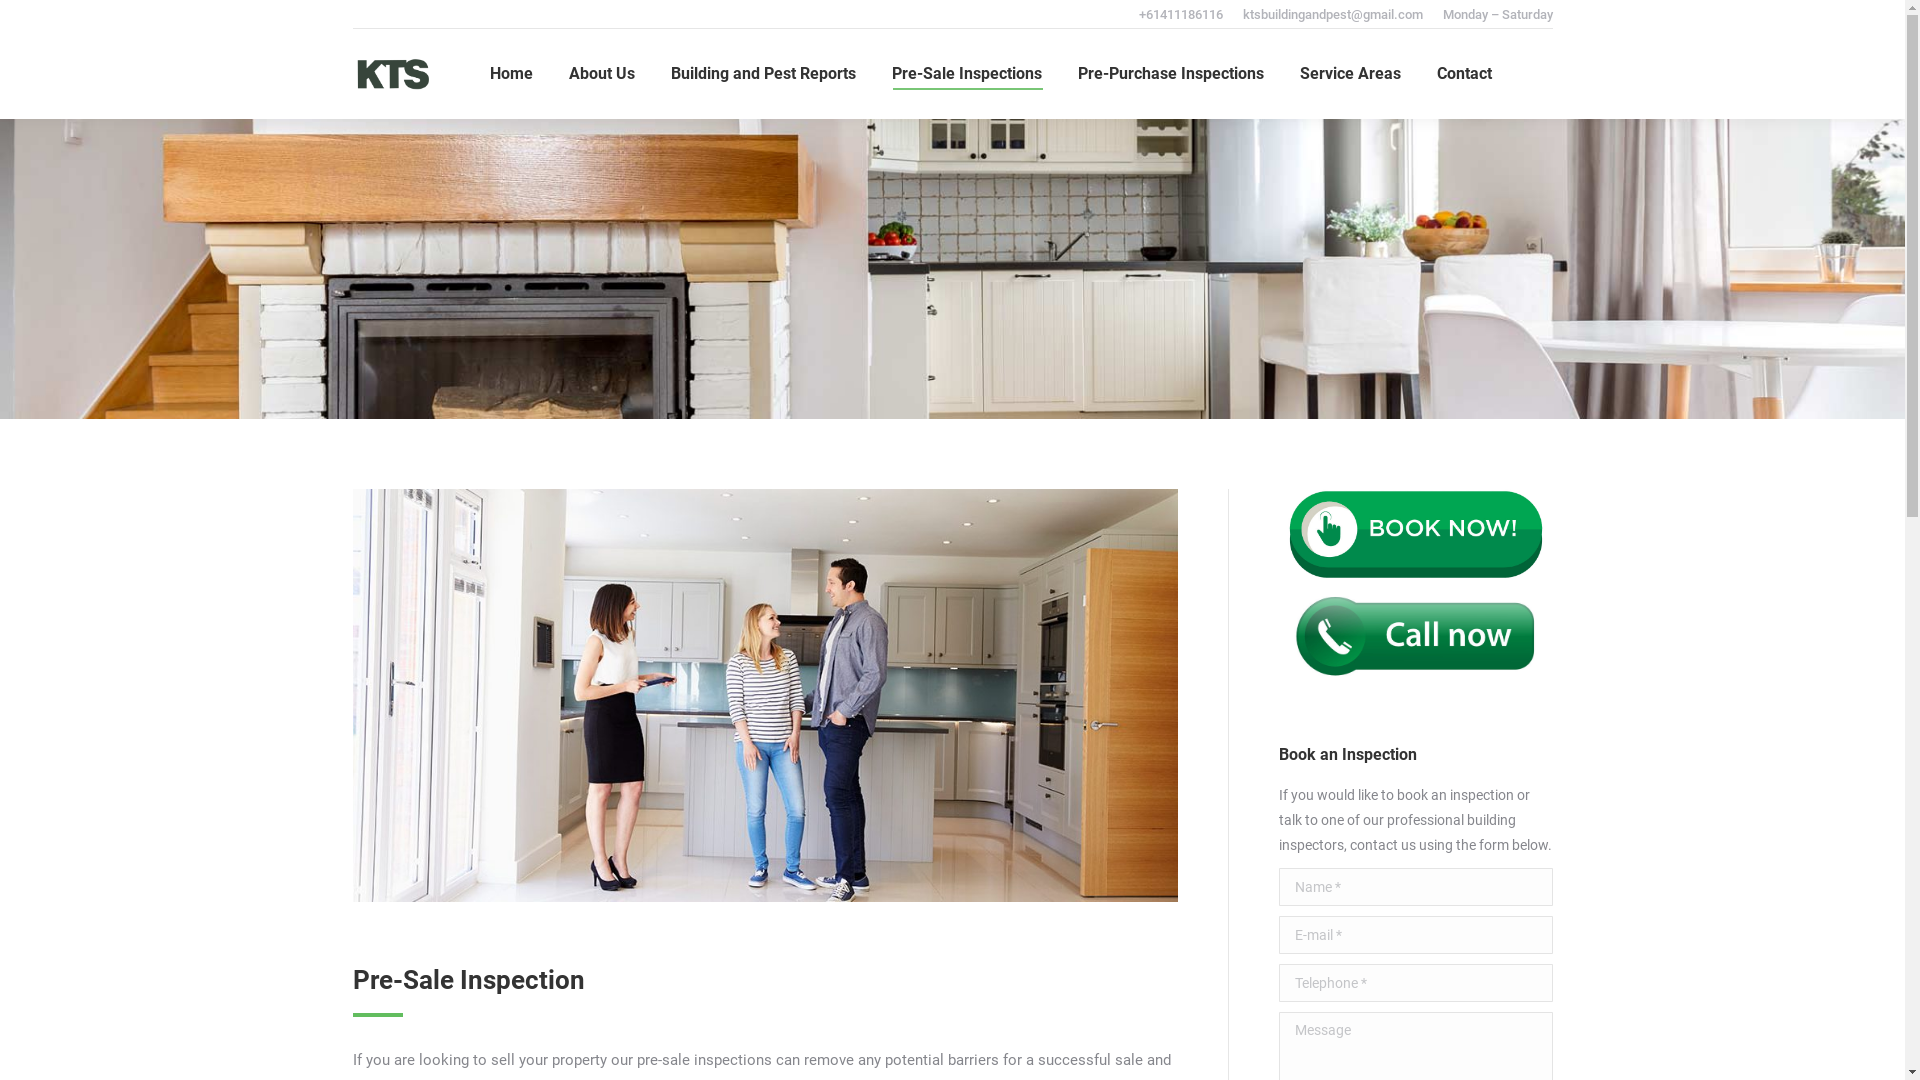  What do you see at coordinates (512, 74) in the screenshot?
I see `Home` at bounding box center [512, 74].